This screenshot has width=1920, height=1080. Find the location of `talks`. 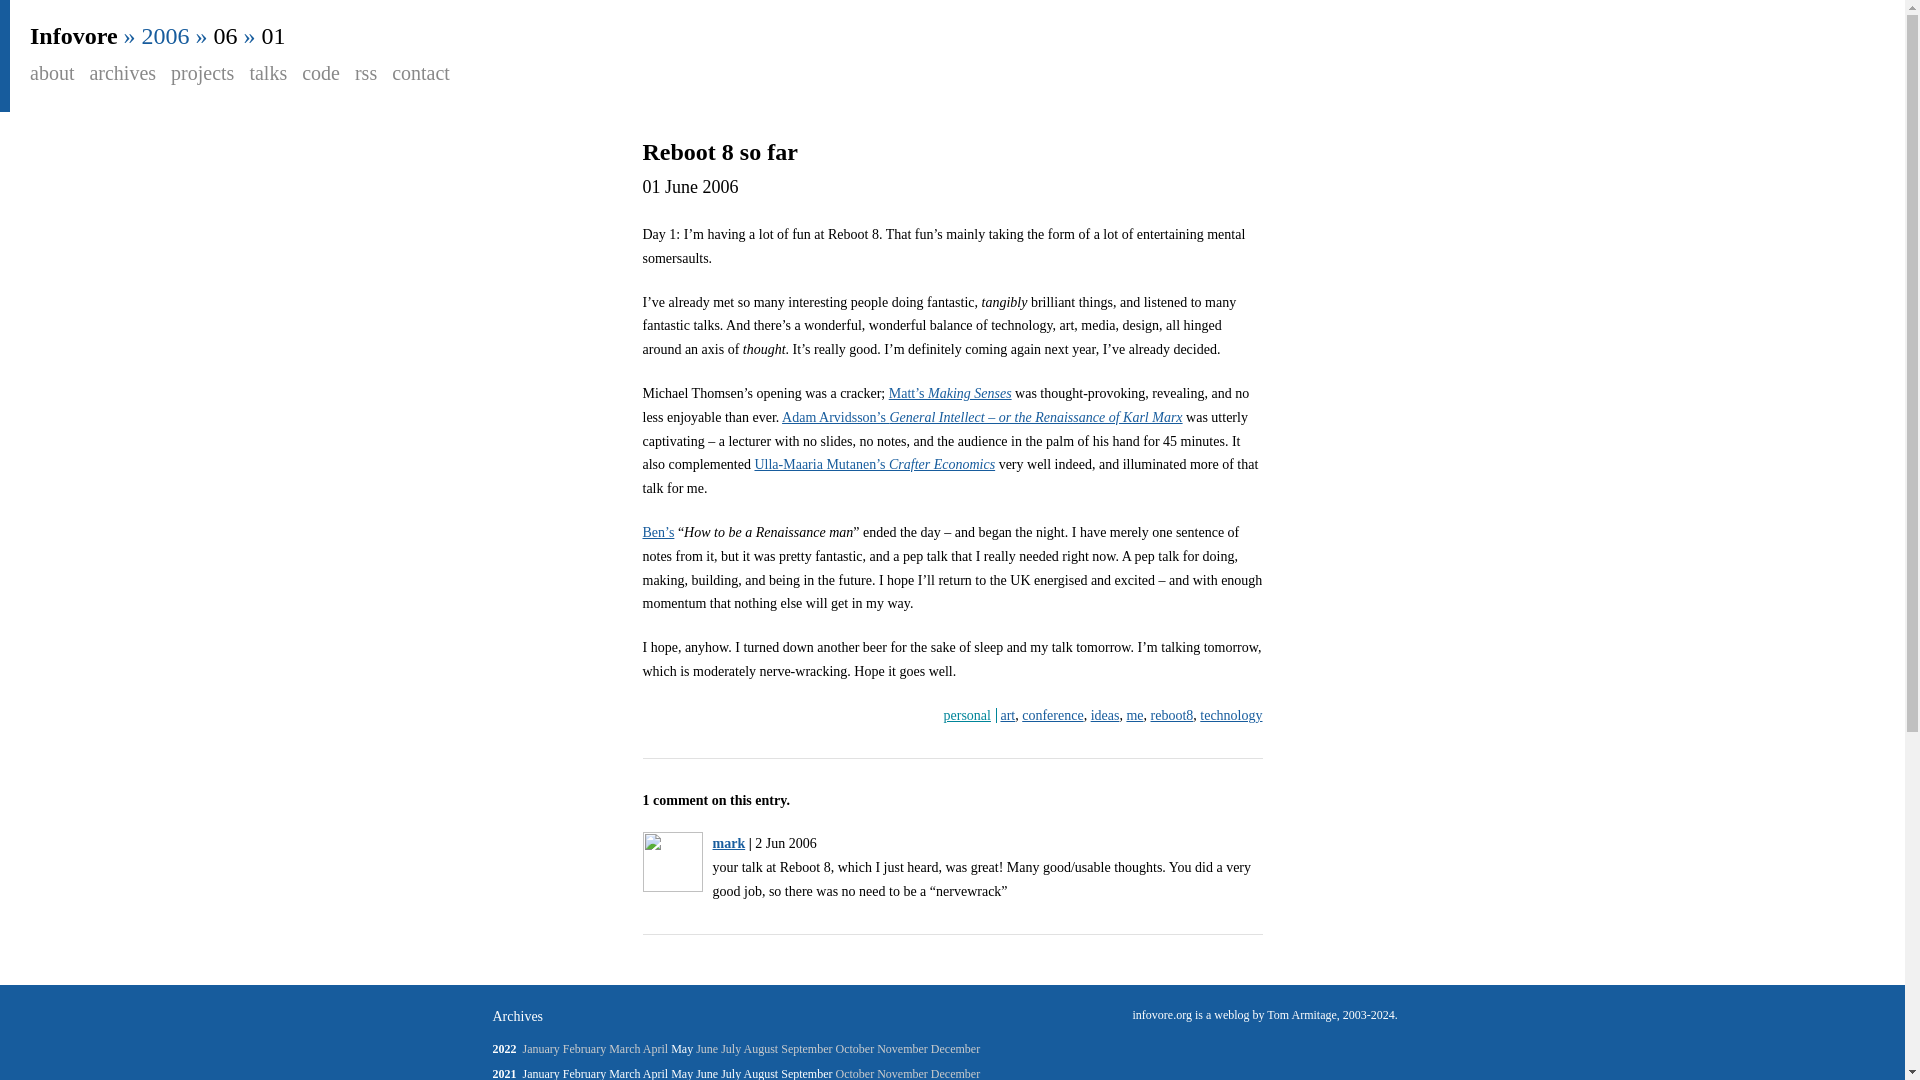

talks is located at coordinates (268, 72).